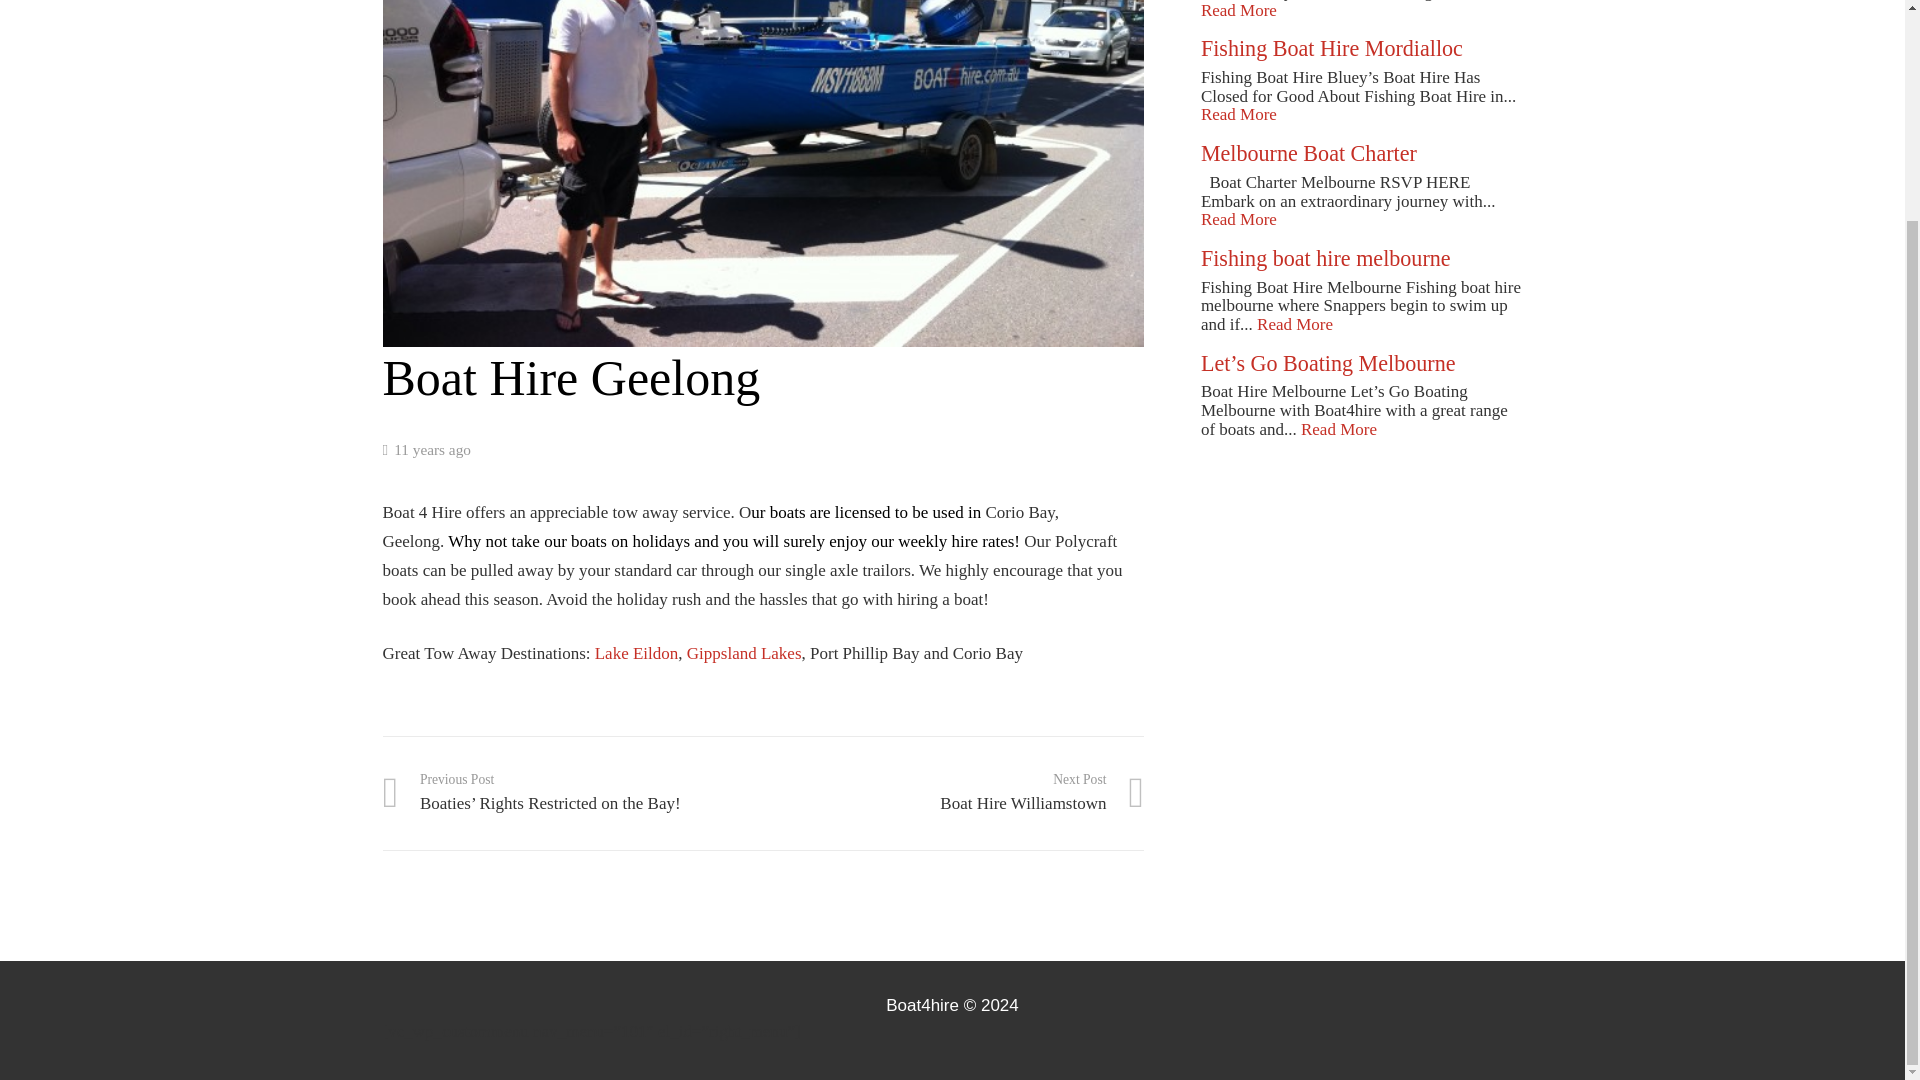  Describe the element at coordinates (1238, 218) in the screenshot. I see `Read More` at that location.